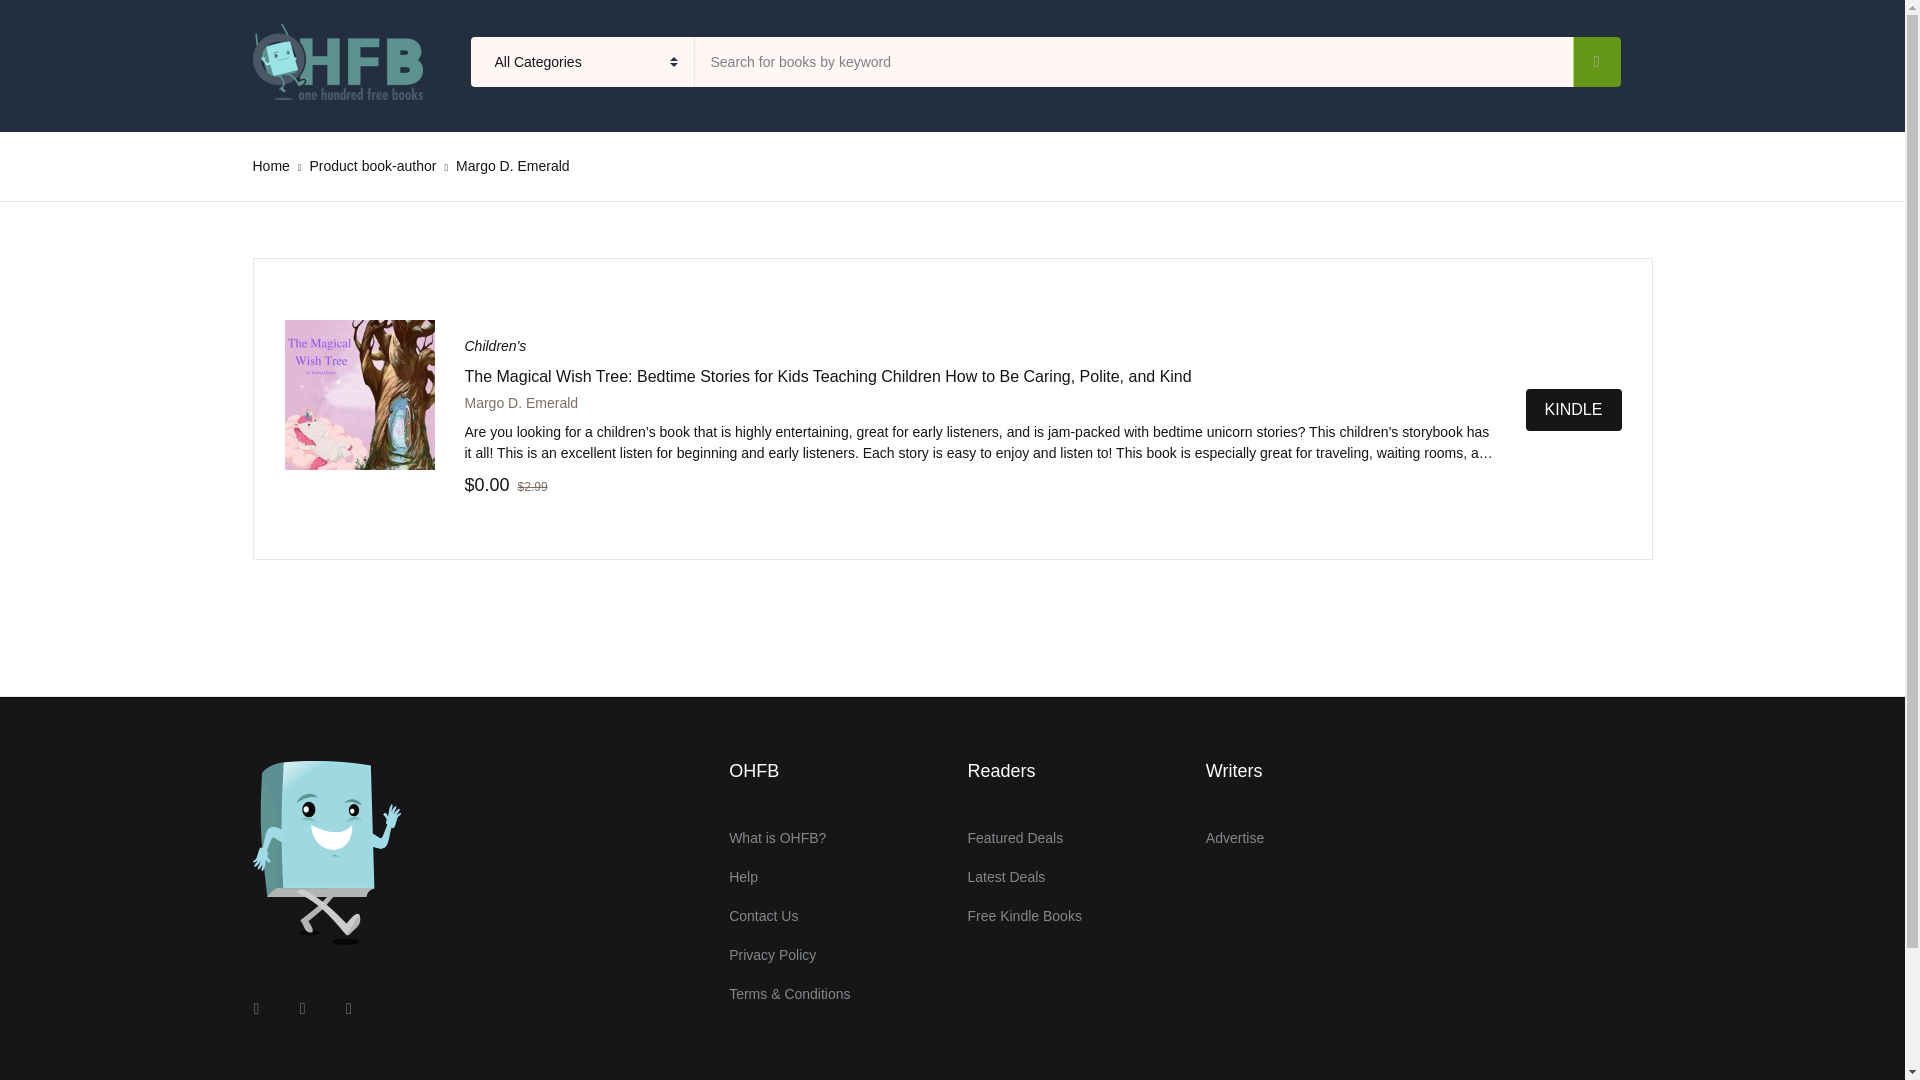  I want to click on Featured Deals, so click(1015, 838).